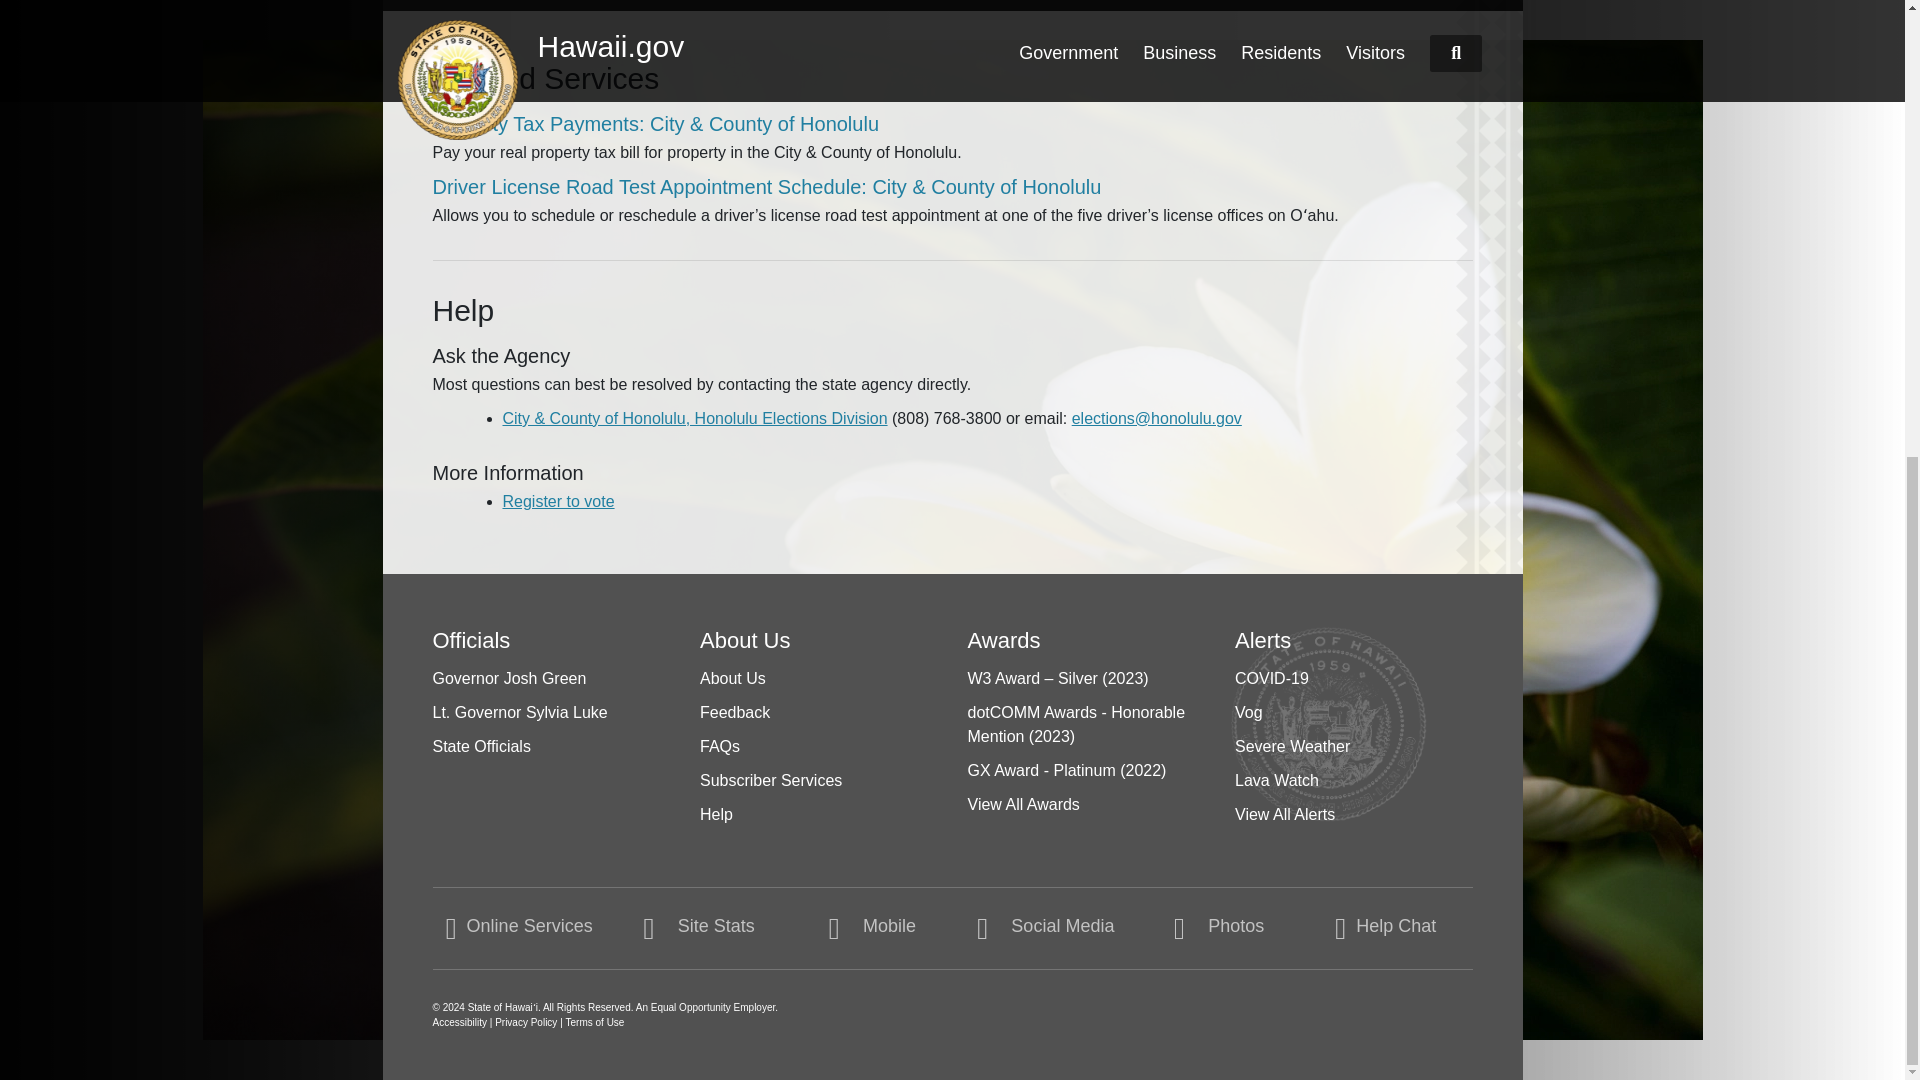 Image resolution: width=1920 pixels, height=1080 pixels. Describe the element at coordinates (558, 500) in the screenshot. I see `Register to vote for Online Ballot Request System` at that location.